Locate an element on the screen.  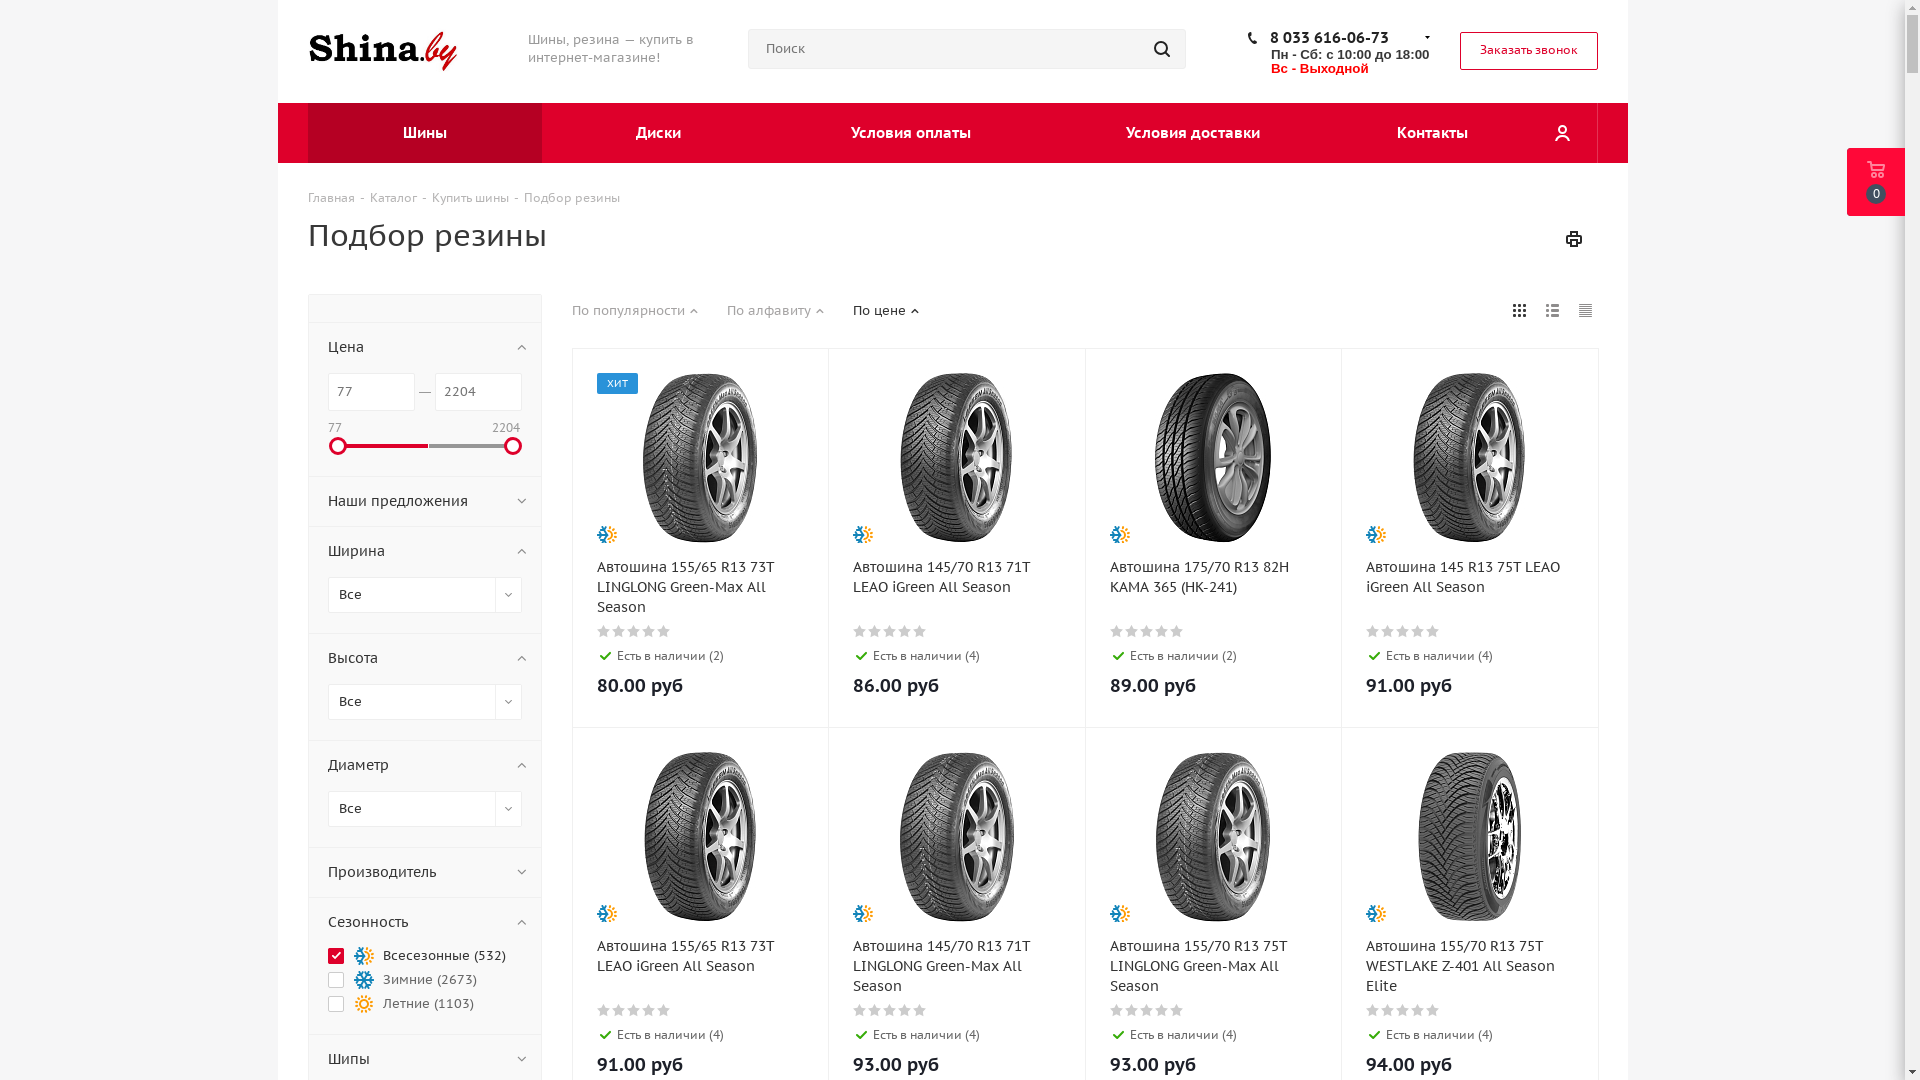
2 is located at coordinates (620, 1010).